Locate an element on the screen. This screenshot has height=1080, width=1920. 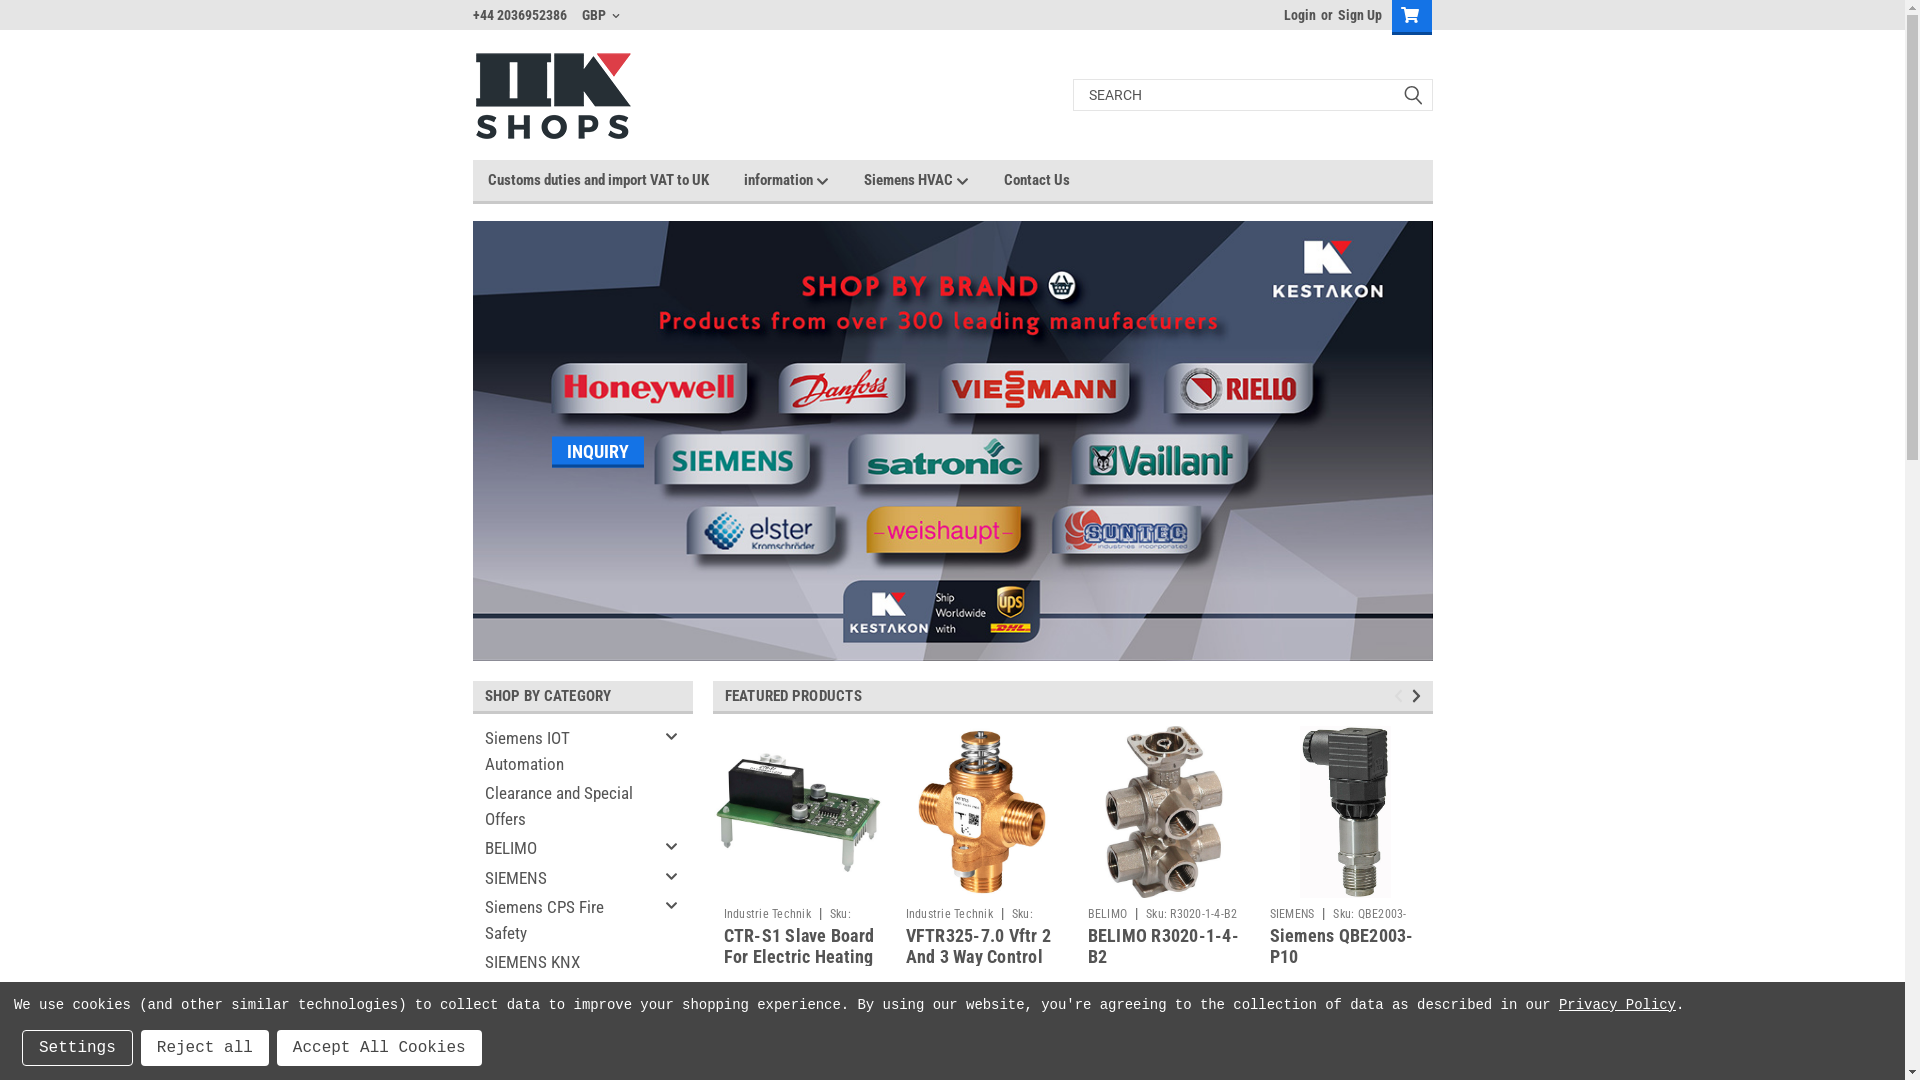
Next is located at coordinates (1420, 696).